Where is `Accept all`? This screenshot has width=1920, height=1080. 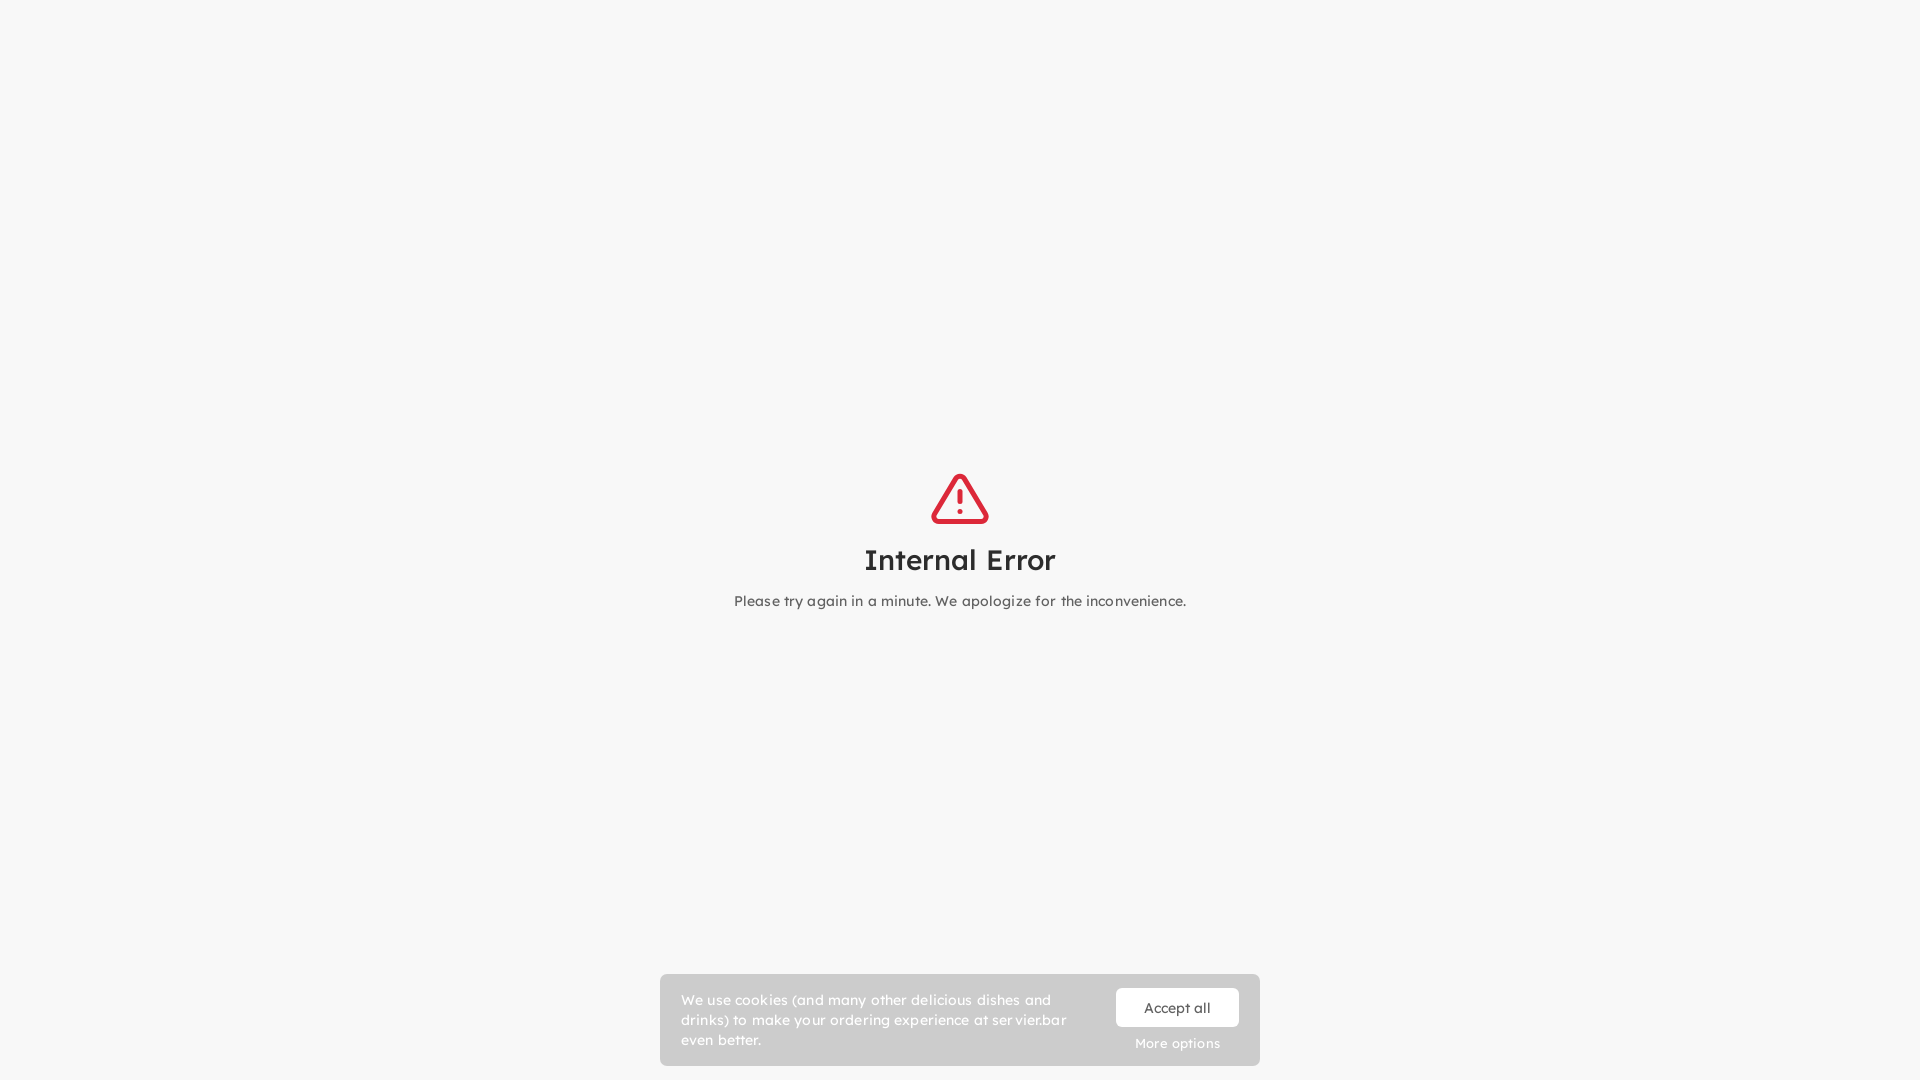 Accept all is located at coordinates (1178, 1008).